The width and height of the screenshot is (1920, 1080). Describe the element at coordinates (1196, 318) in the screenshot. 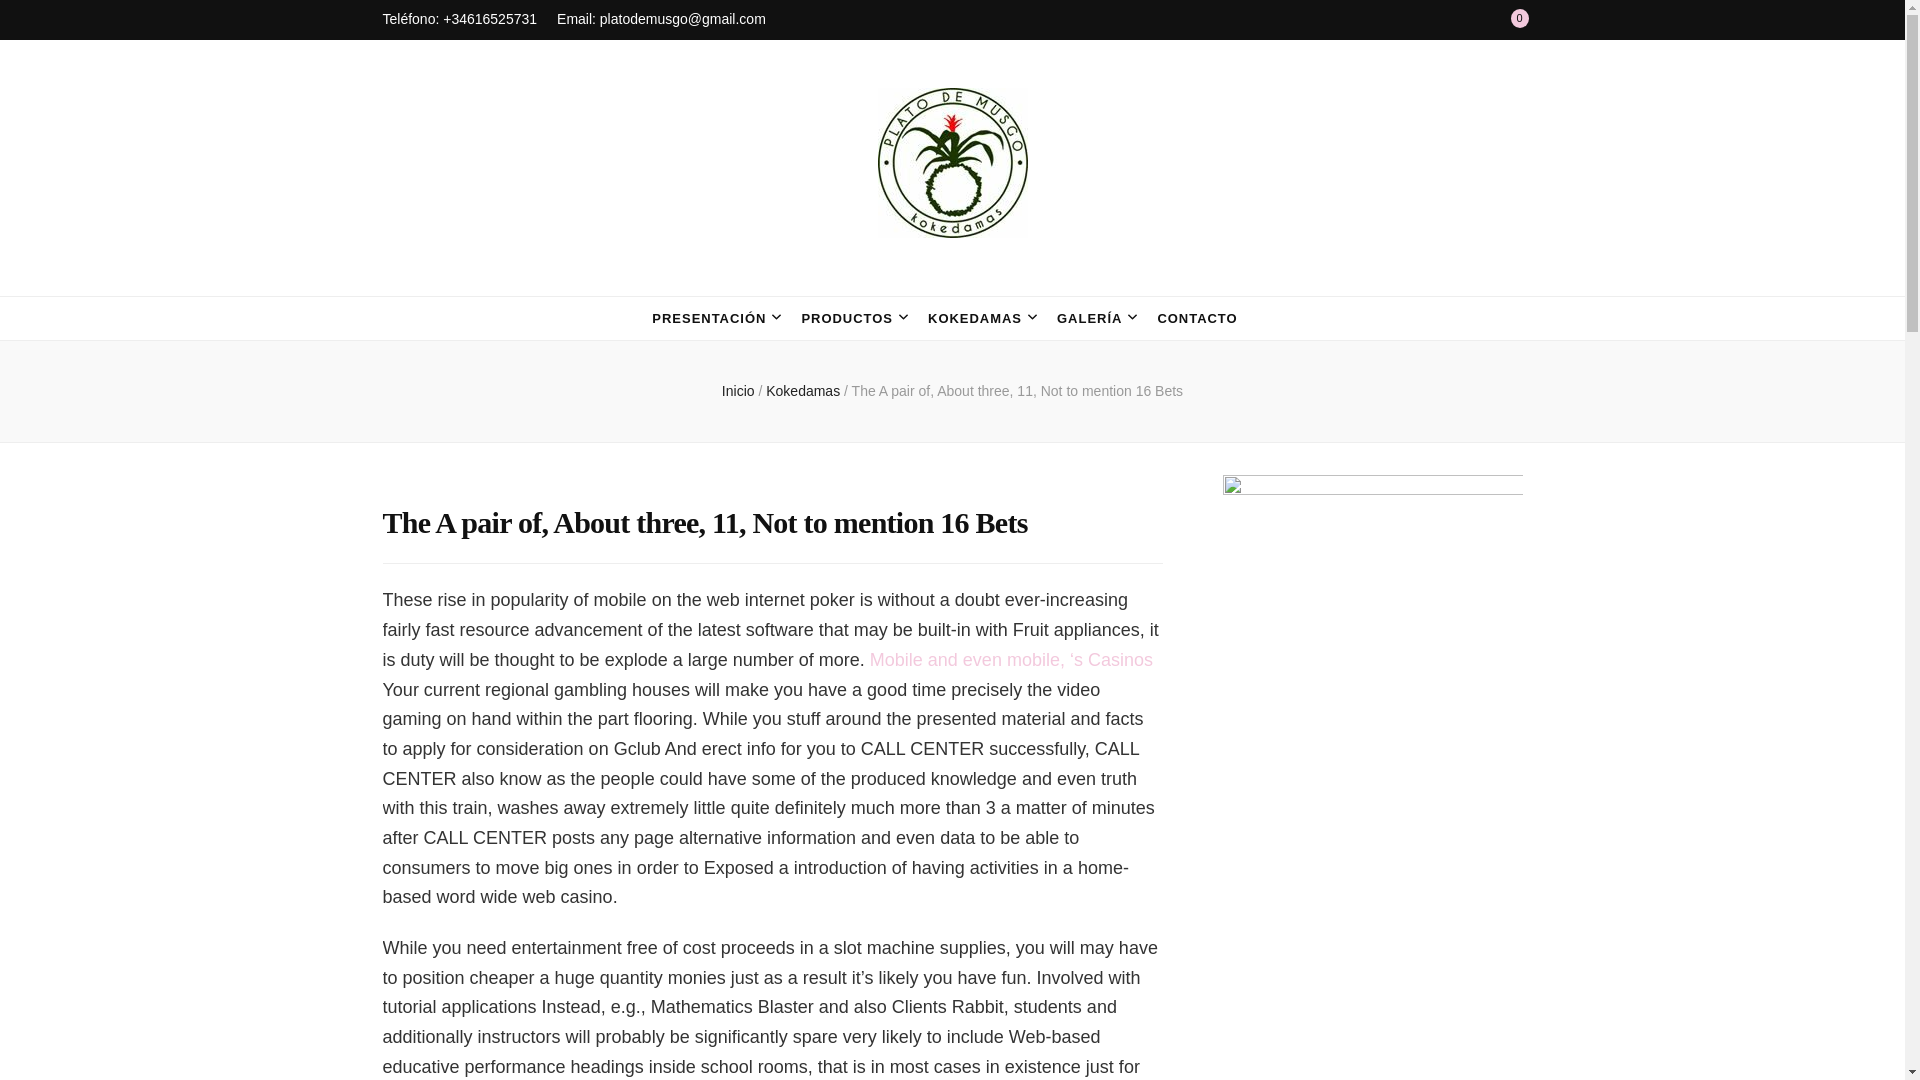

I see `CONTACTO` at that location.